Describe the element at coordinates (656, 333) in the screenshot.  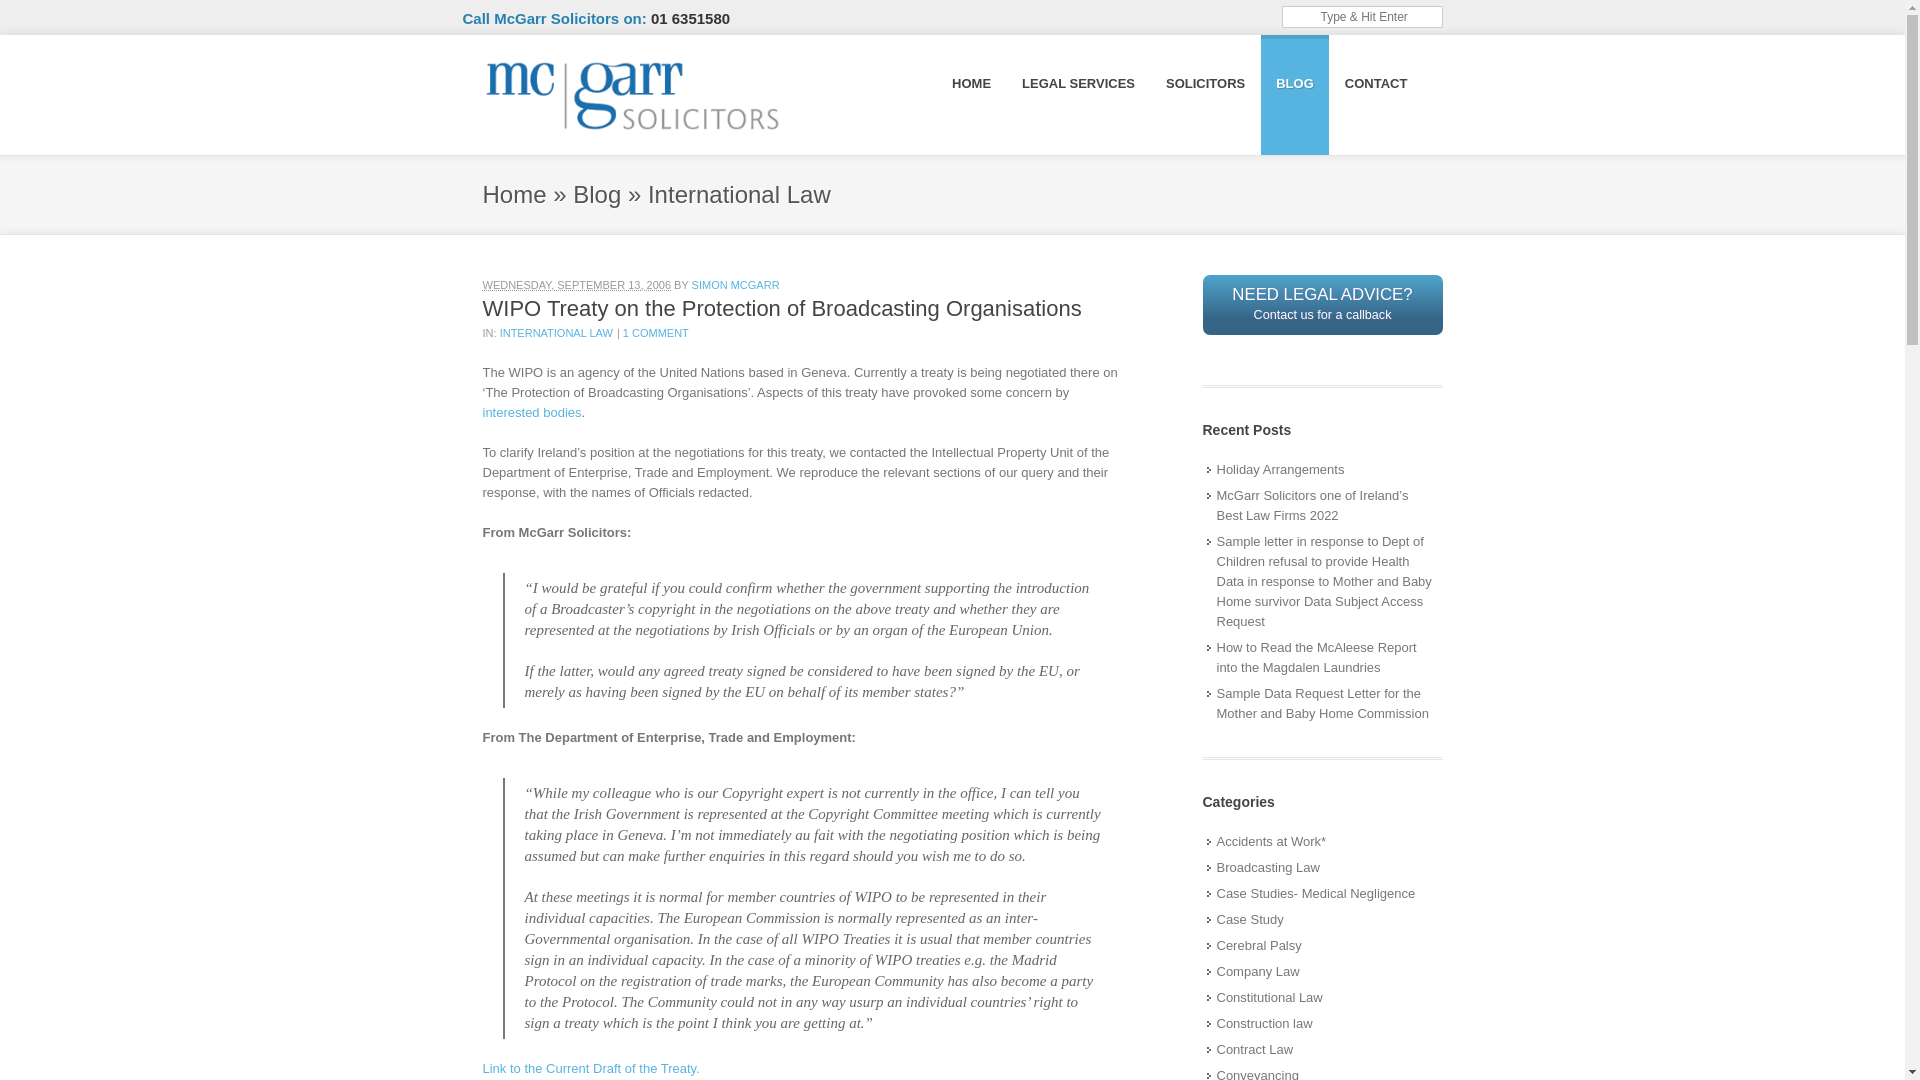
I see `1 COMMENT` at that location.